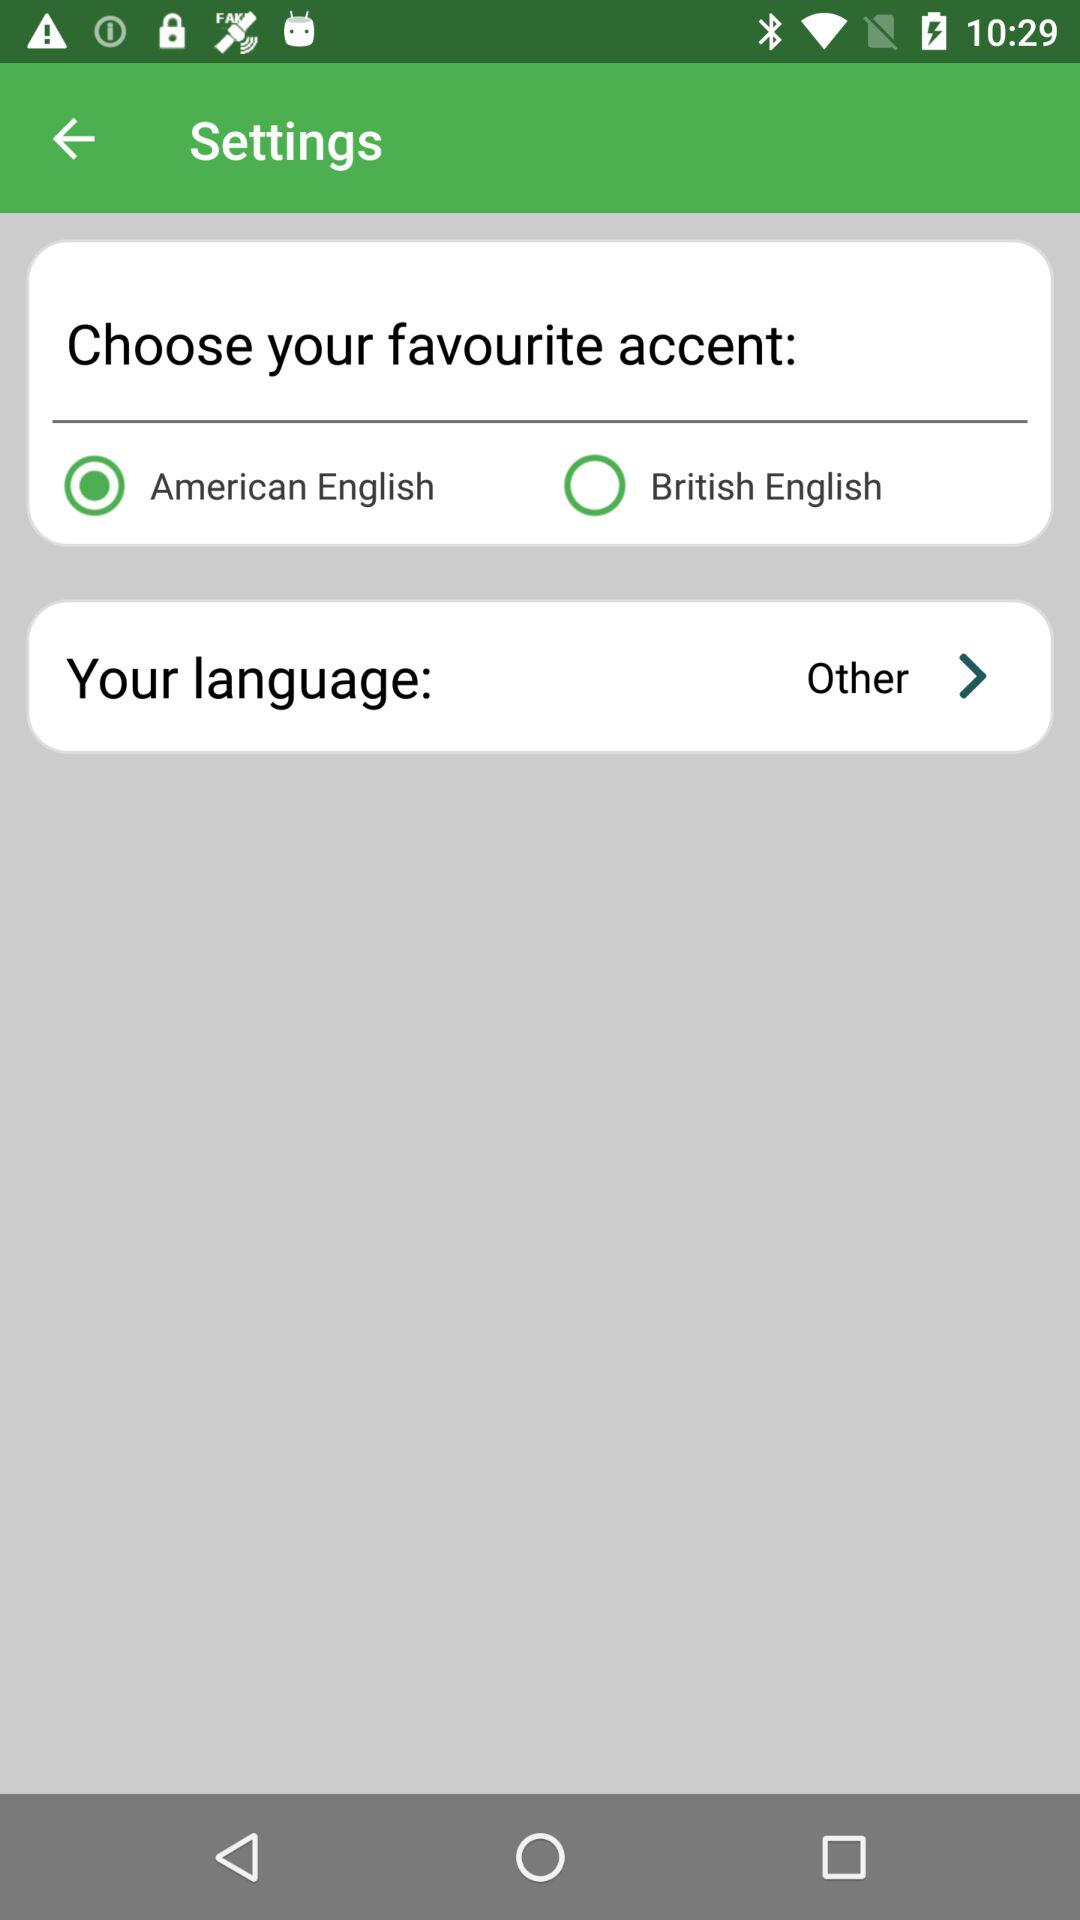  What do you see at coordinates (790, 482) in the screenshot?
I see `turn on the icon to the right of american english icon` at bounding box center [790, 482].